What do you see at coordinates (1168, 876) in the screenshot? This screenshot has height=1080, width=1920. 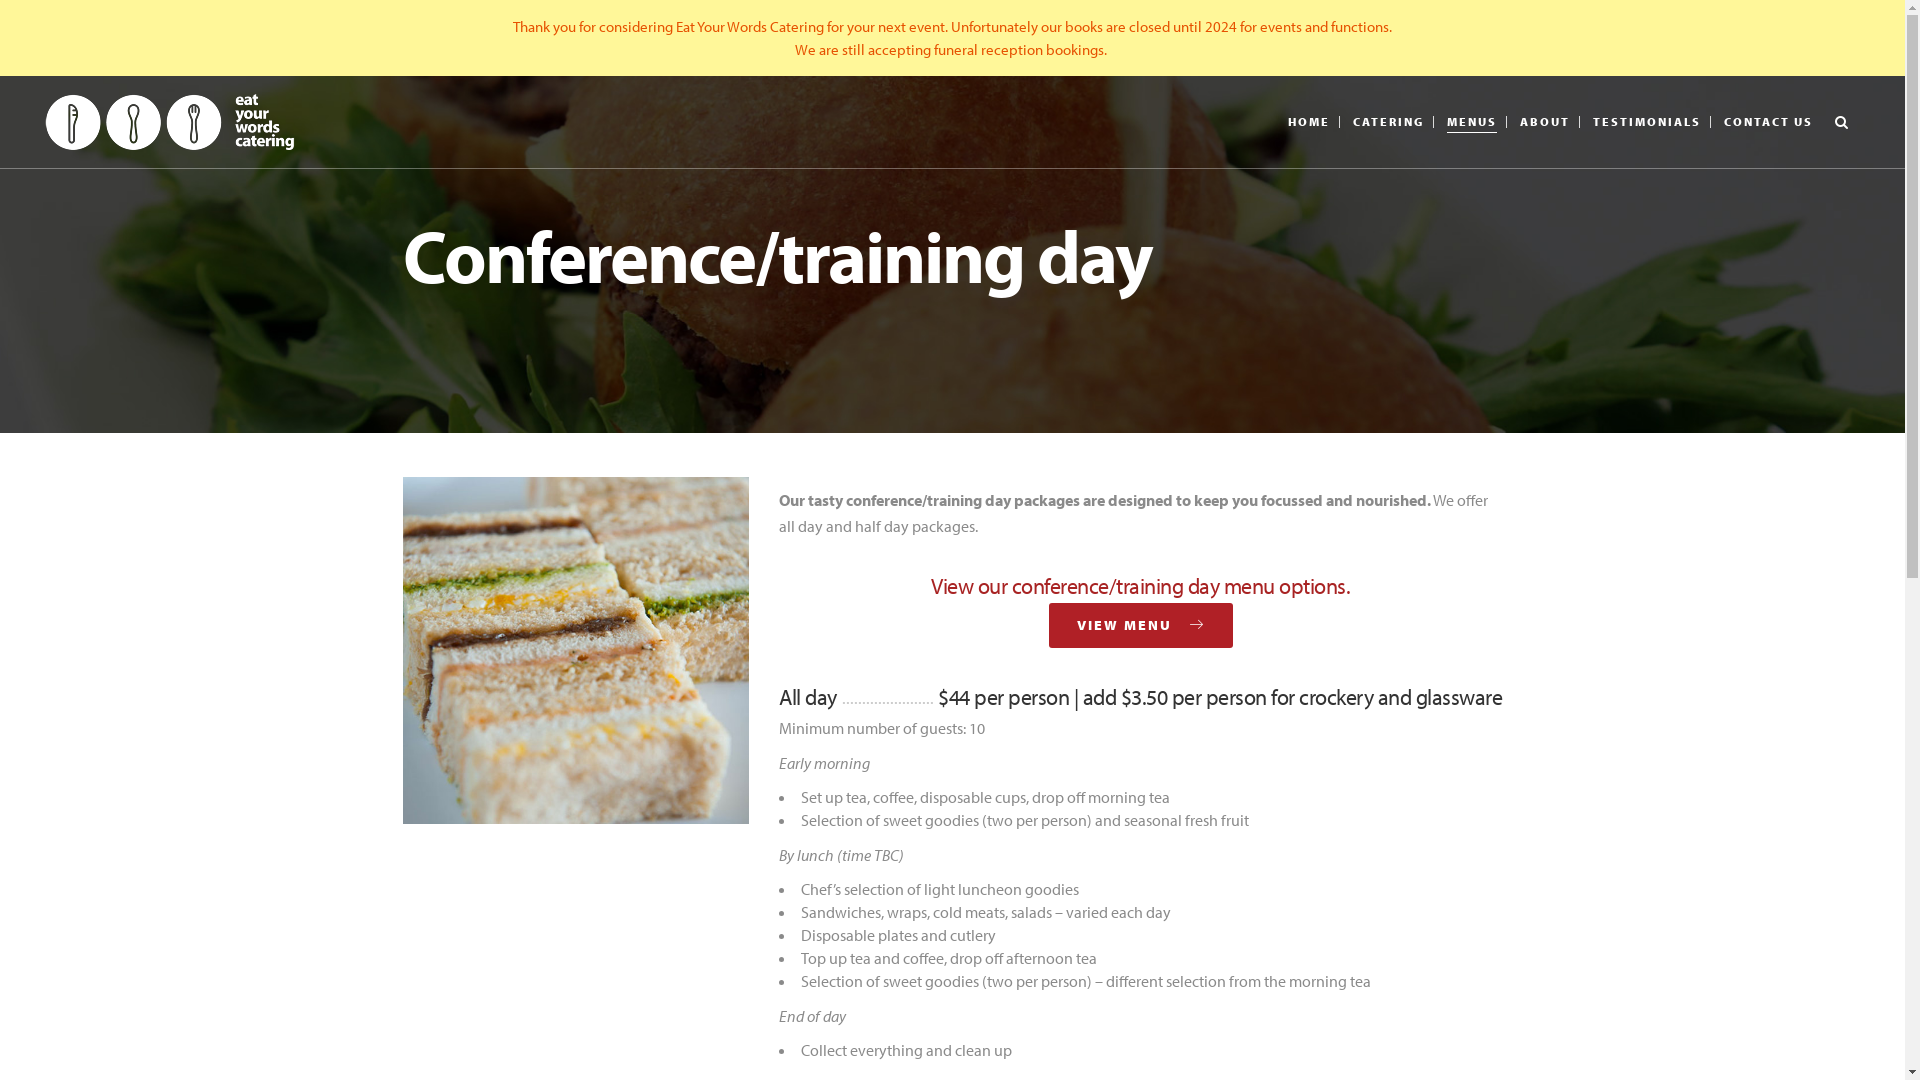 I see `Social Media` at bounding box center [1168, 876].